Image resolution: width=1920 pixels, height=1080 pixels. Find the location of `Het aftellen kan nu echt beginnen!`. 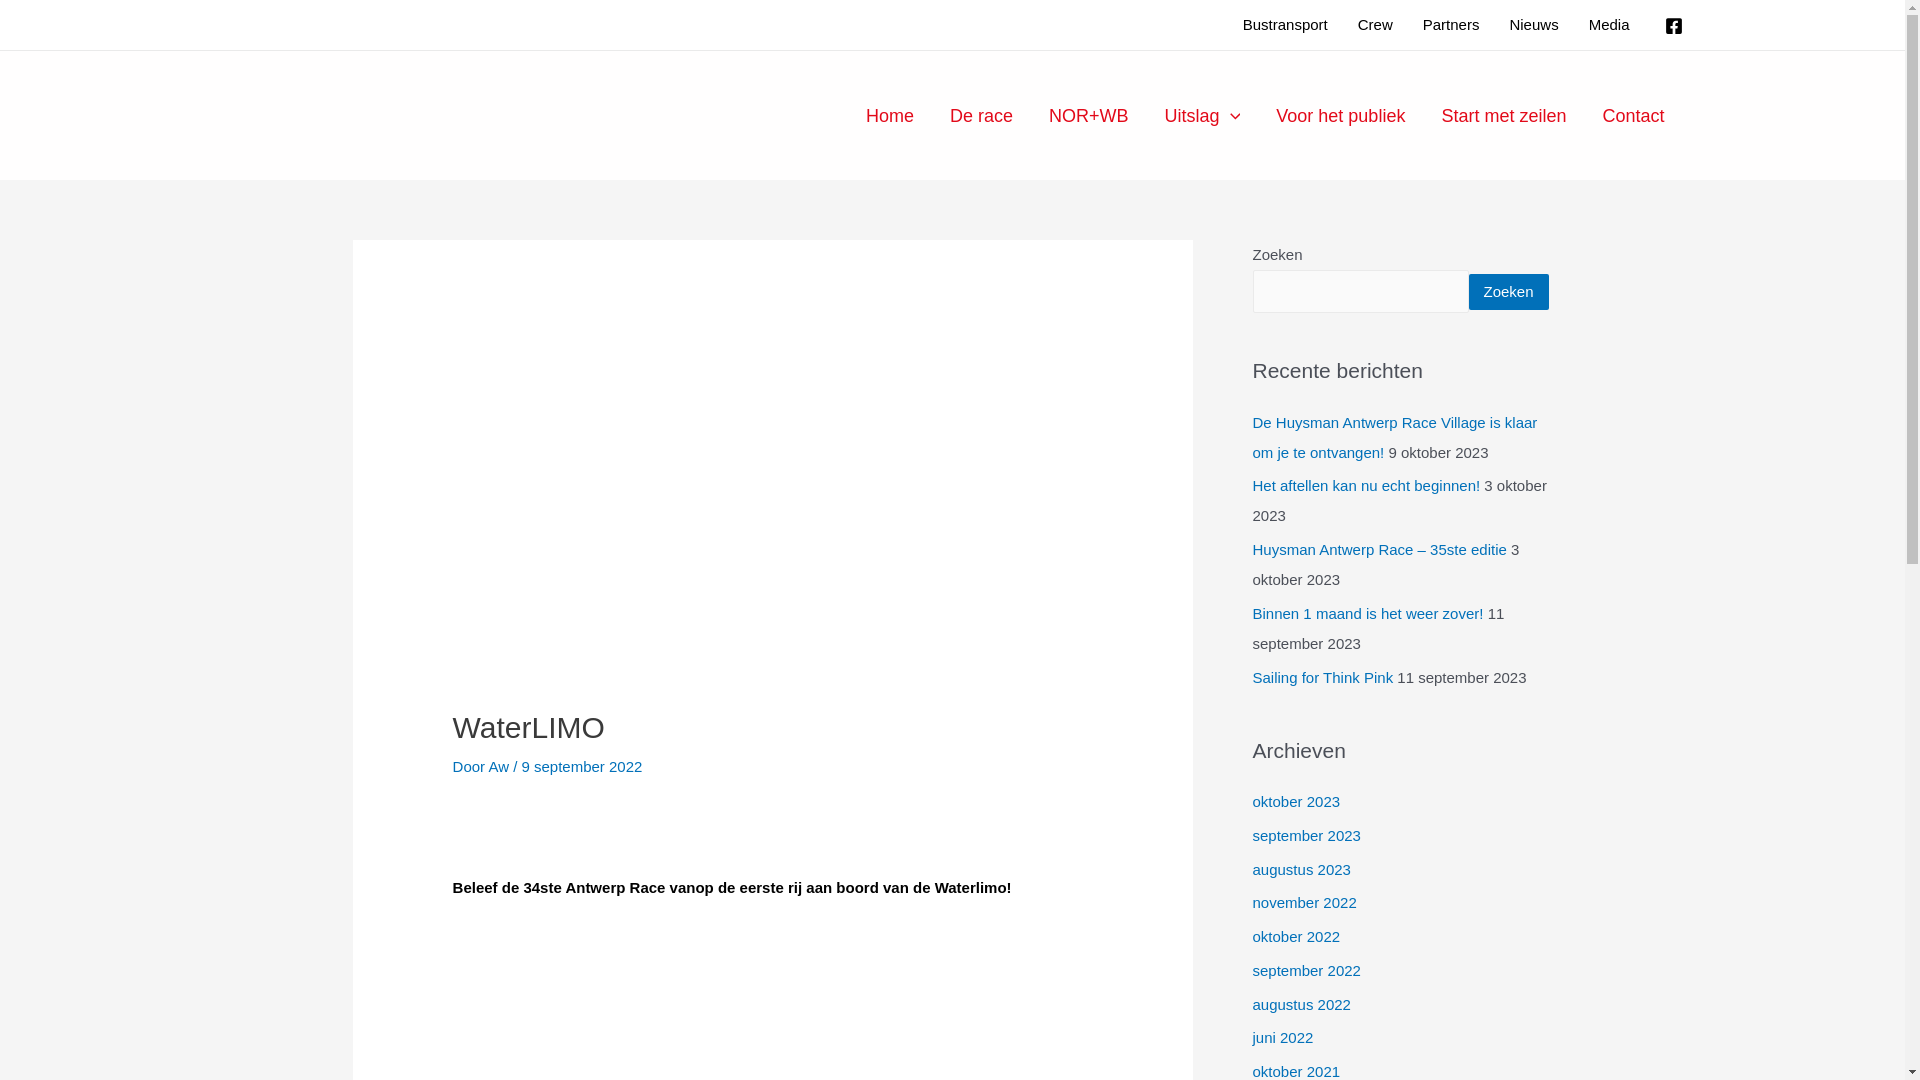

Het aftellen kan nu echt beginnen! is located at coordinates (1366, 486).